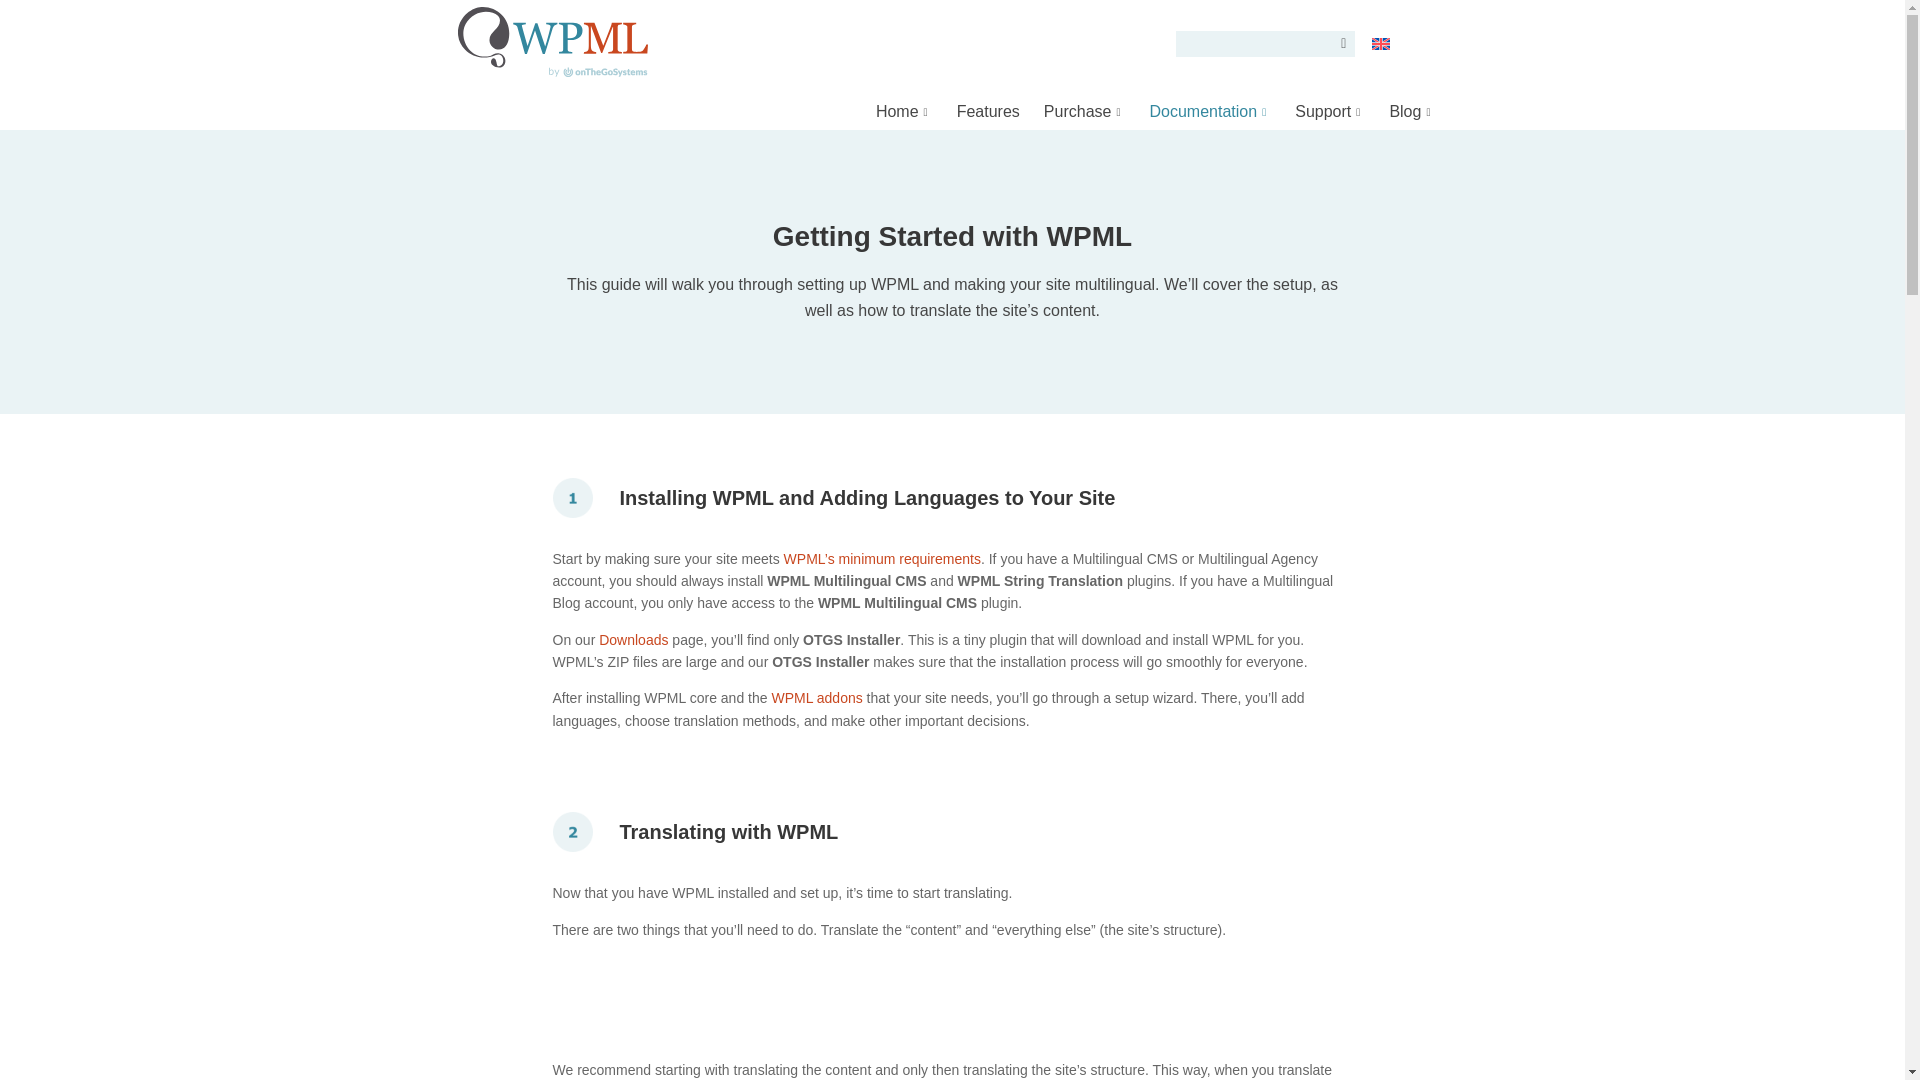 This screenshot has height=1080, width=1920. I want to click on Documentation, so click(1211, 110).